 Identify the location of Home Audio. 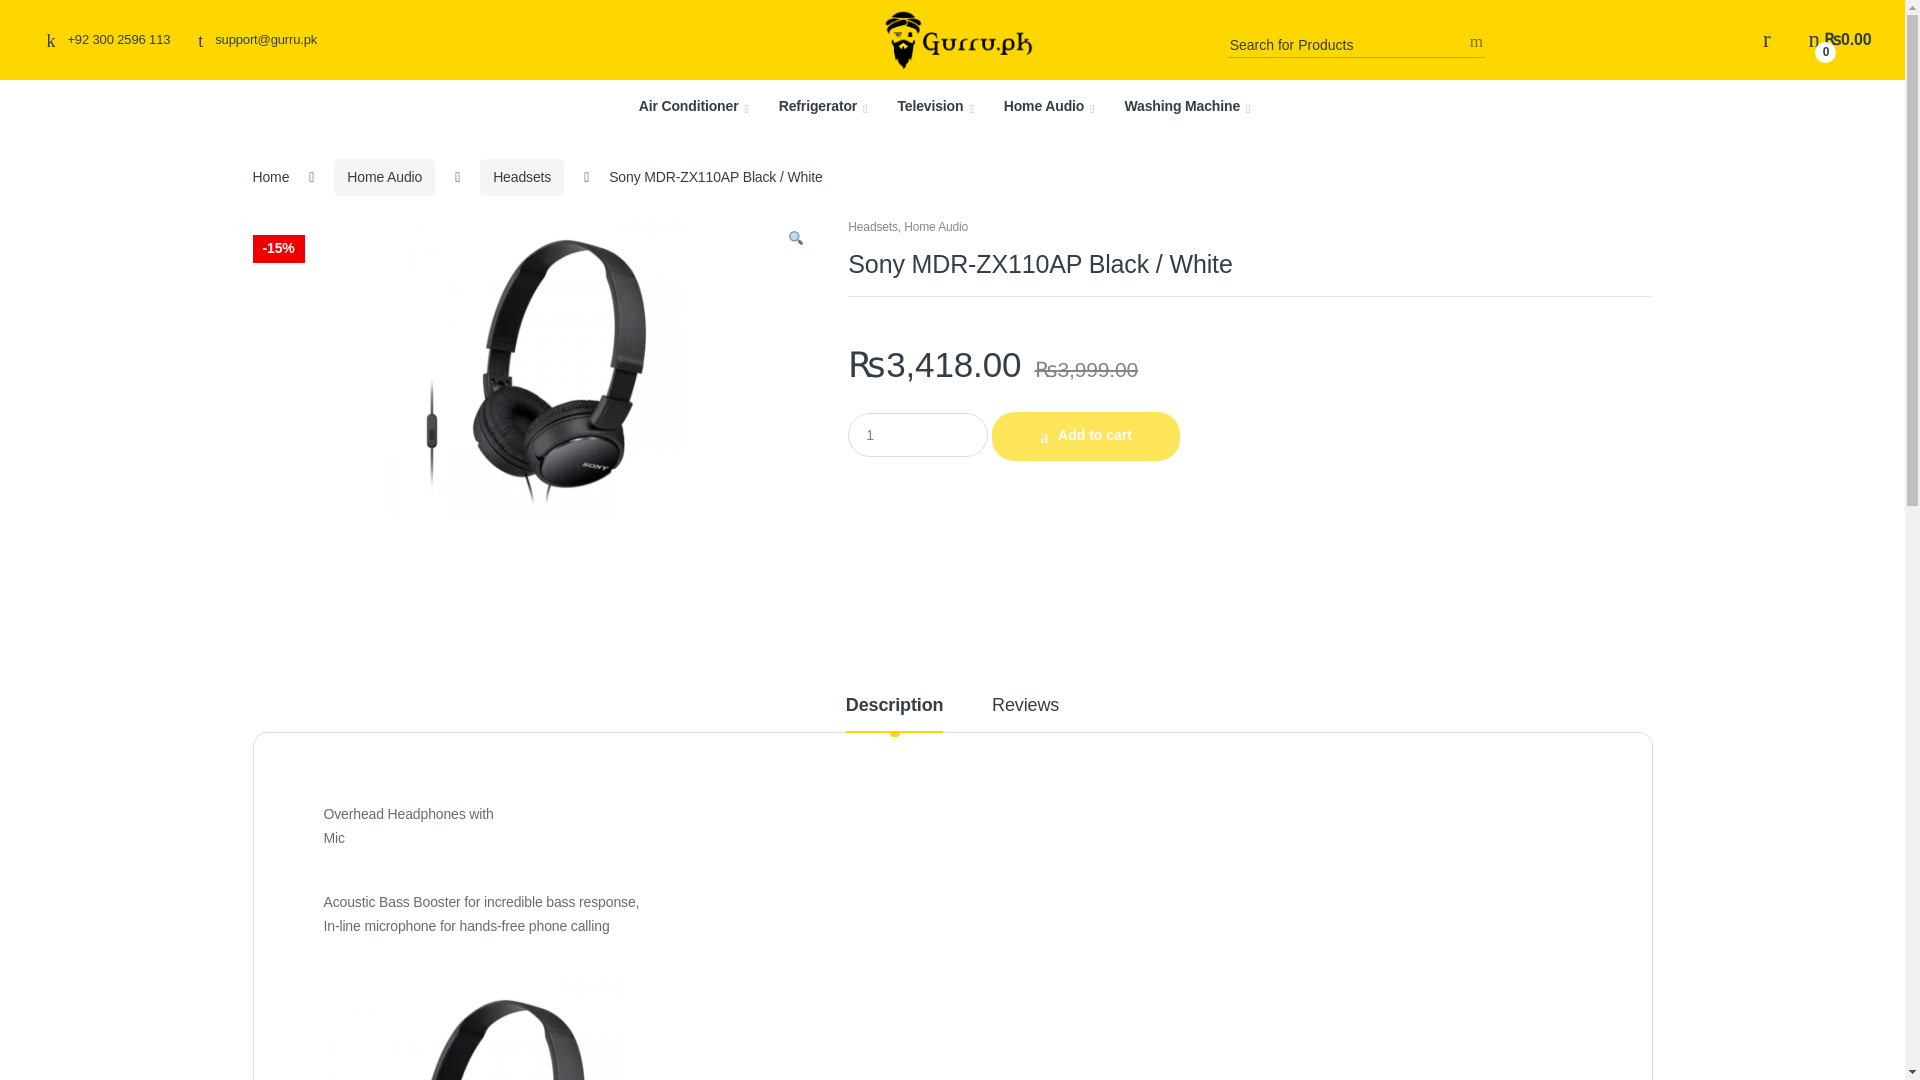
(1049, 106).